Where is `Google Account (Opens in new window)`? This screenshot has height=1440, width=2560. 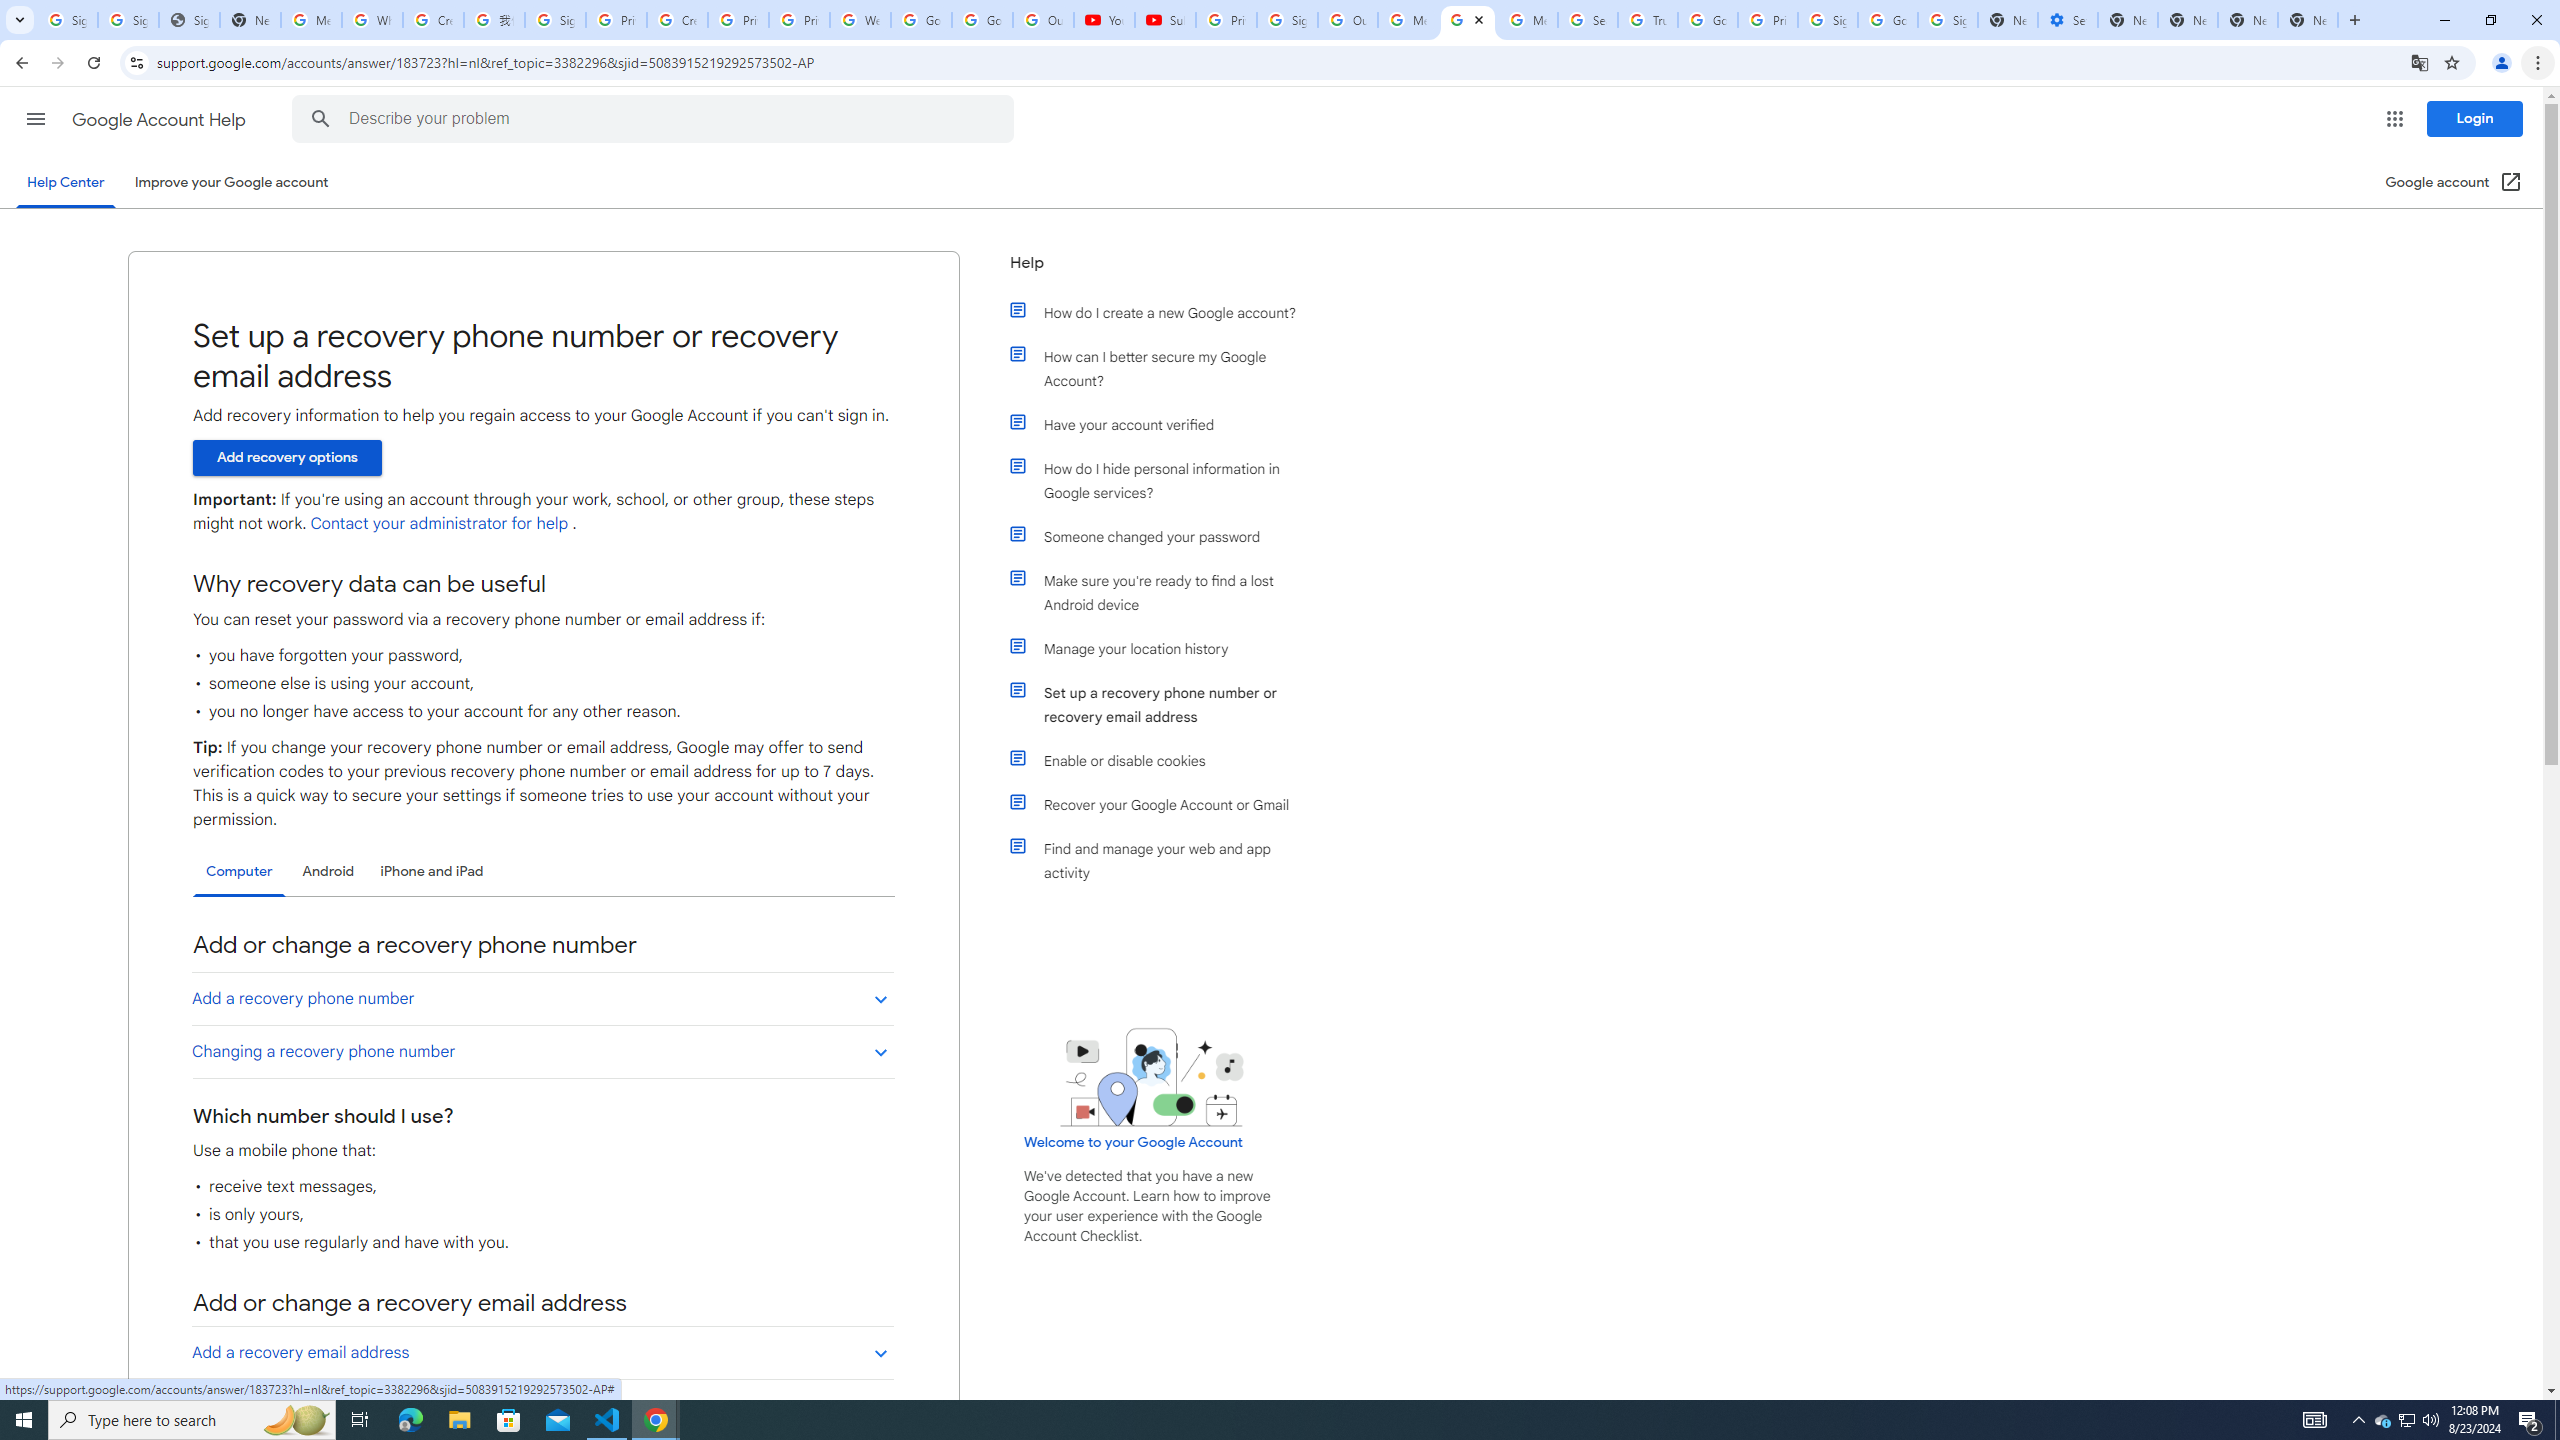
Google Account (Opens in new window) is located at coordinates (2454, 182).